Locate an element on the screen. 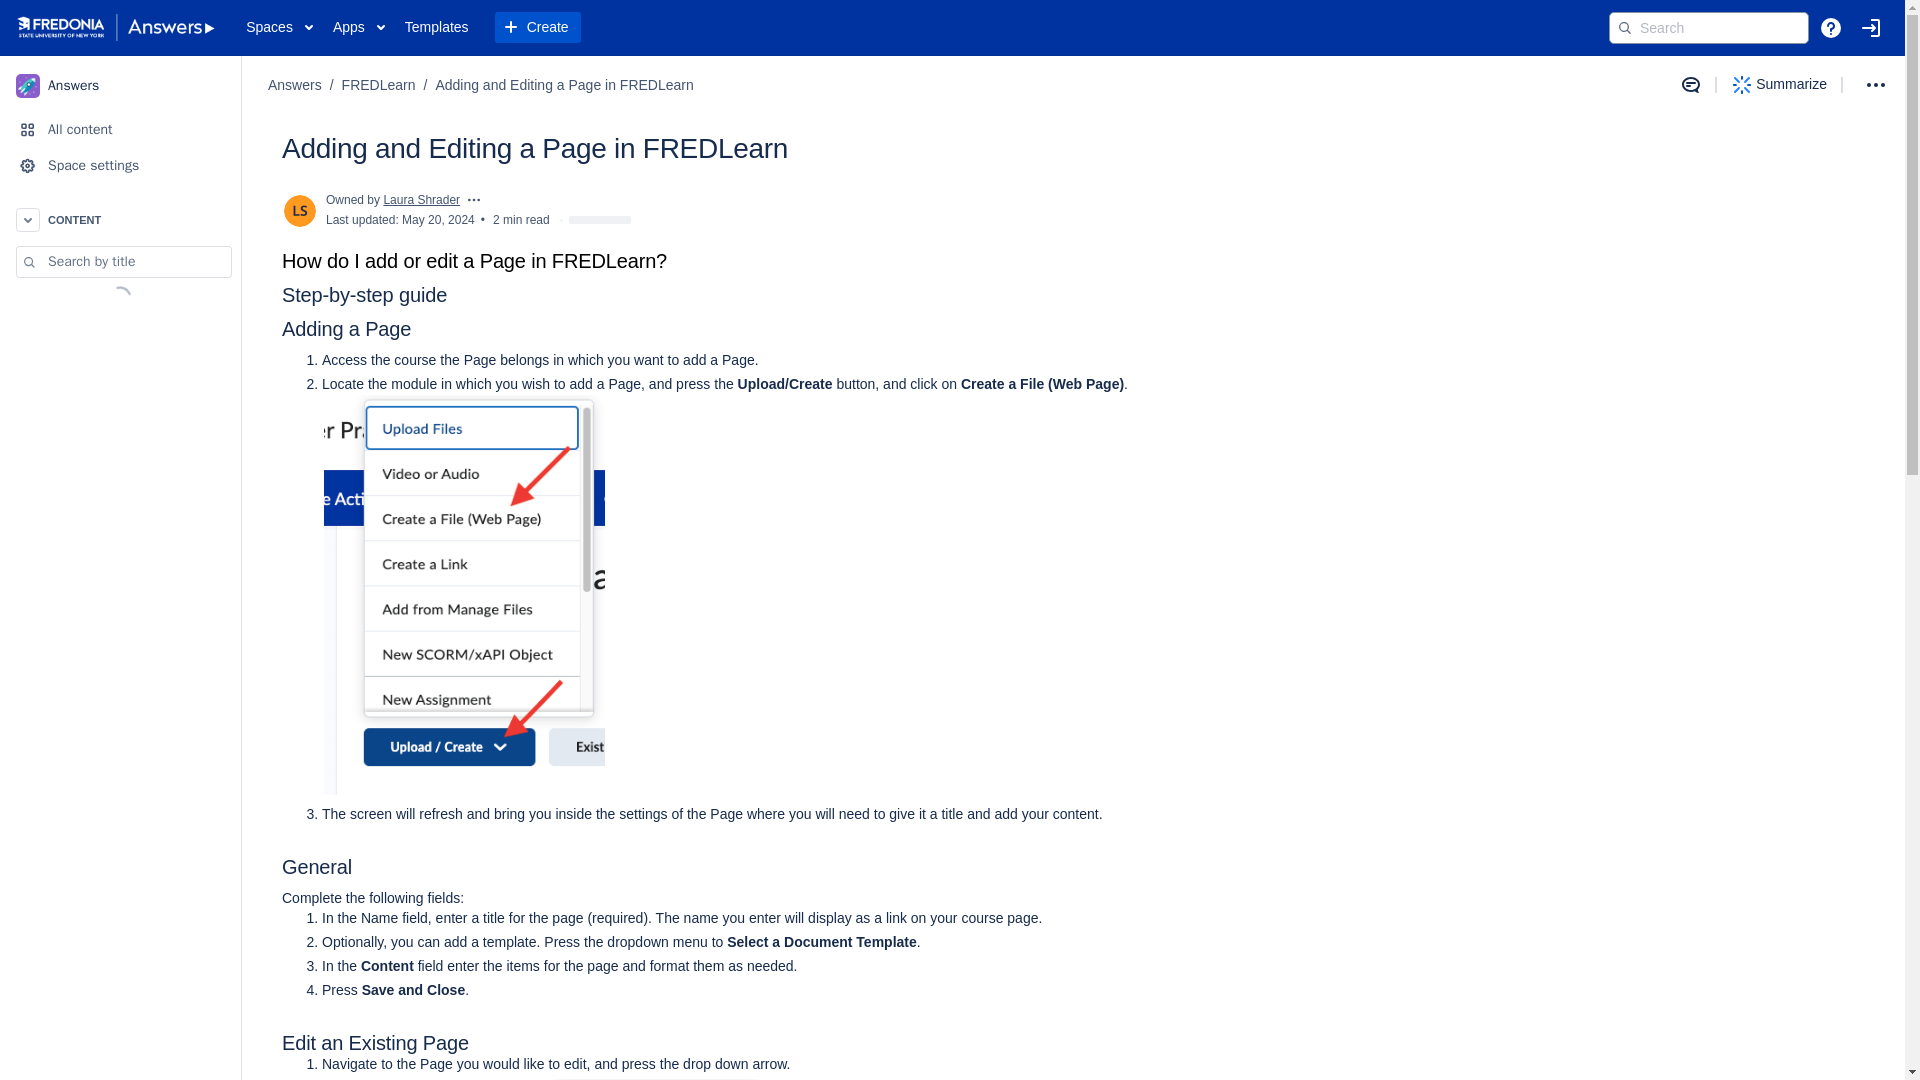 The width and height of the screenshot is (1920, 1080). Adding and Editing a Page in FREDLearn is located at coordinates (564, 86).